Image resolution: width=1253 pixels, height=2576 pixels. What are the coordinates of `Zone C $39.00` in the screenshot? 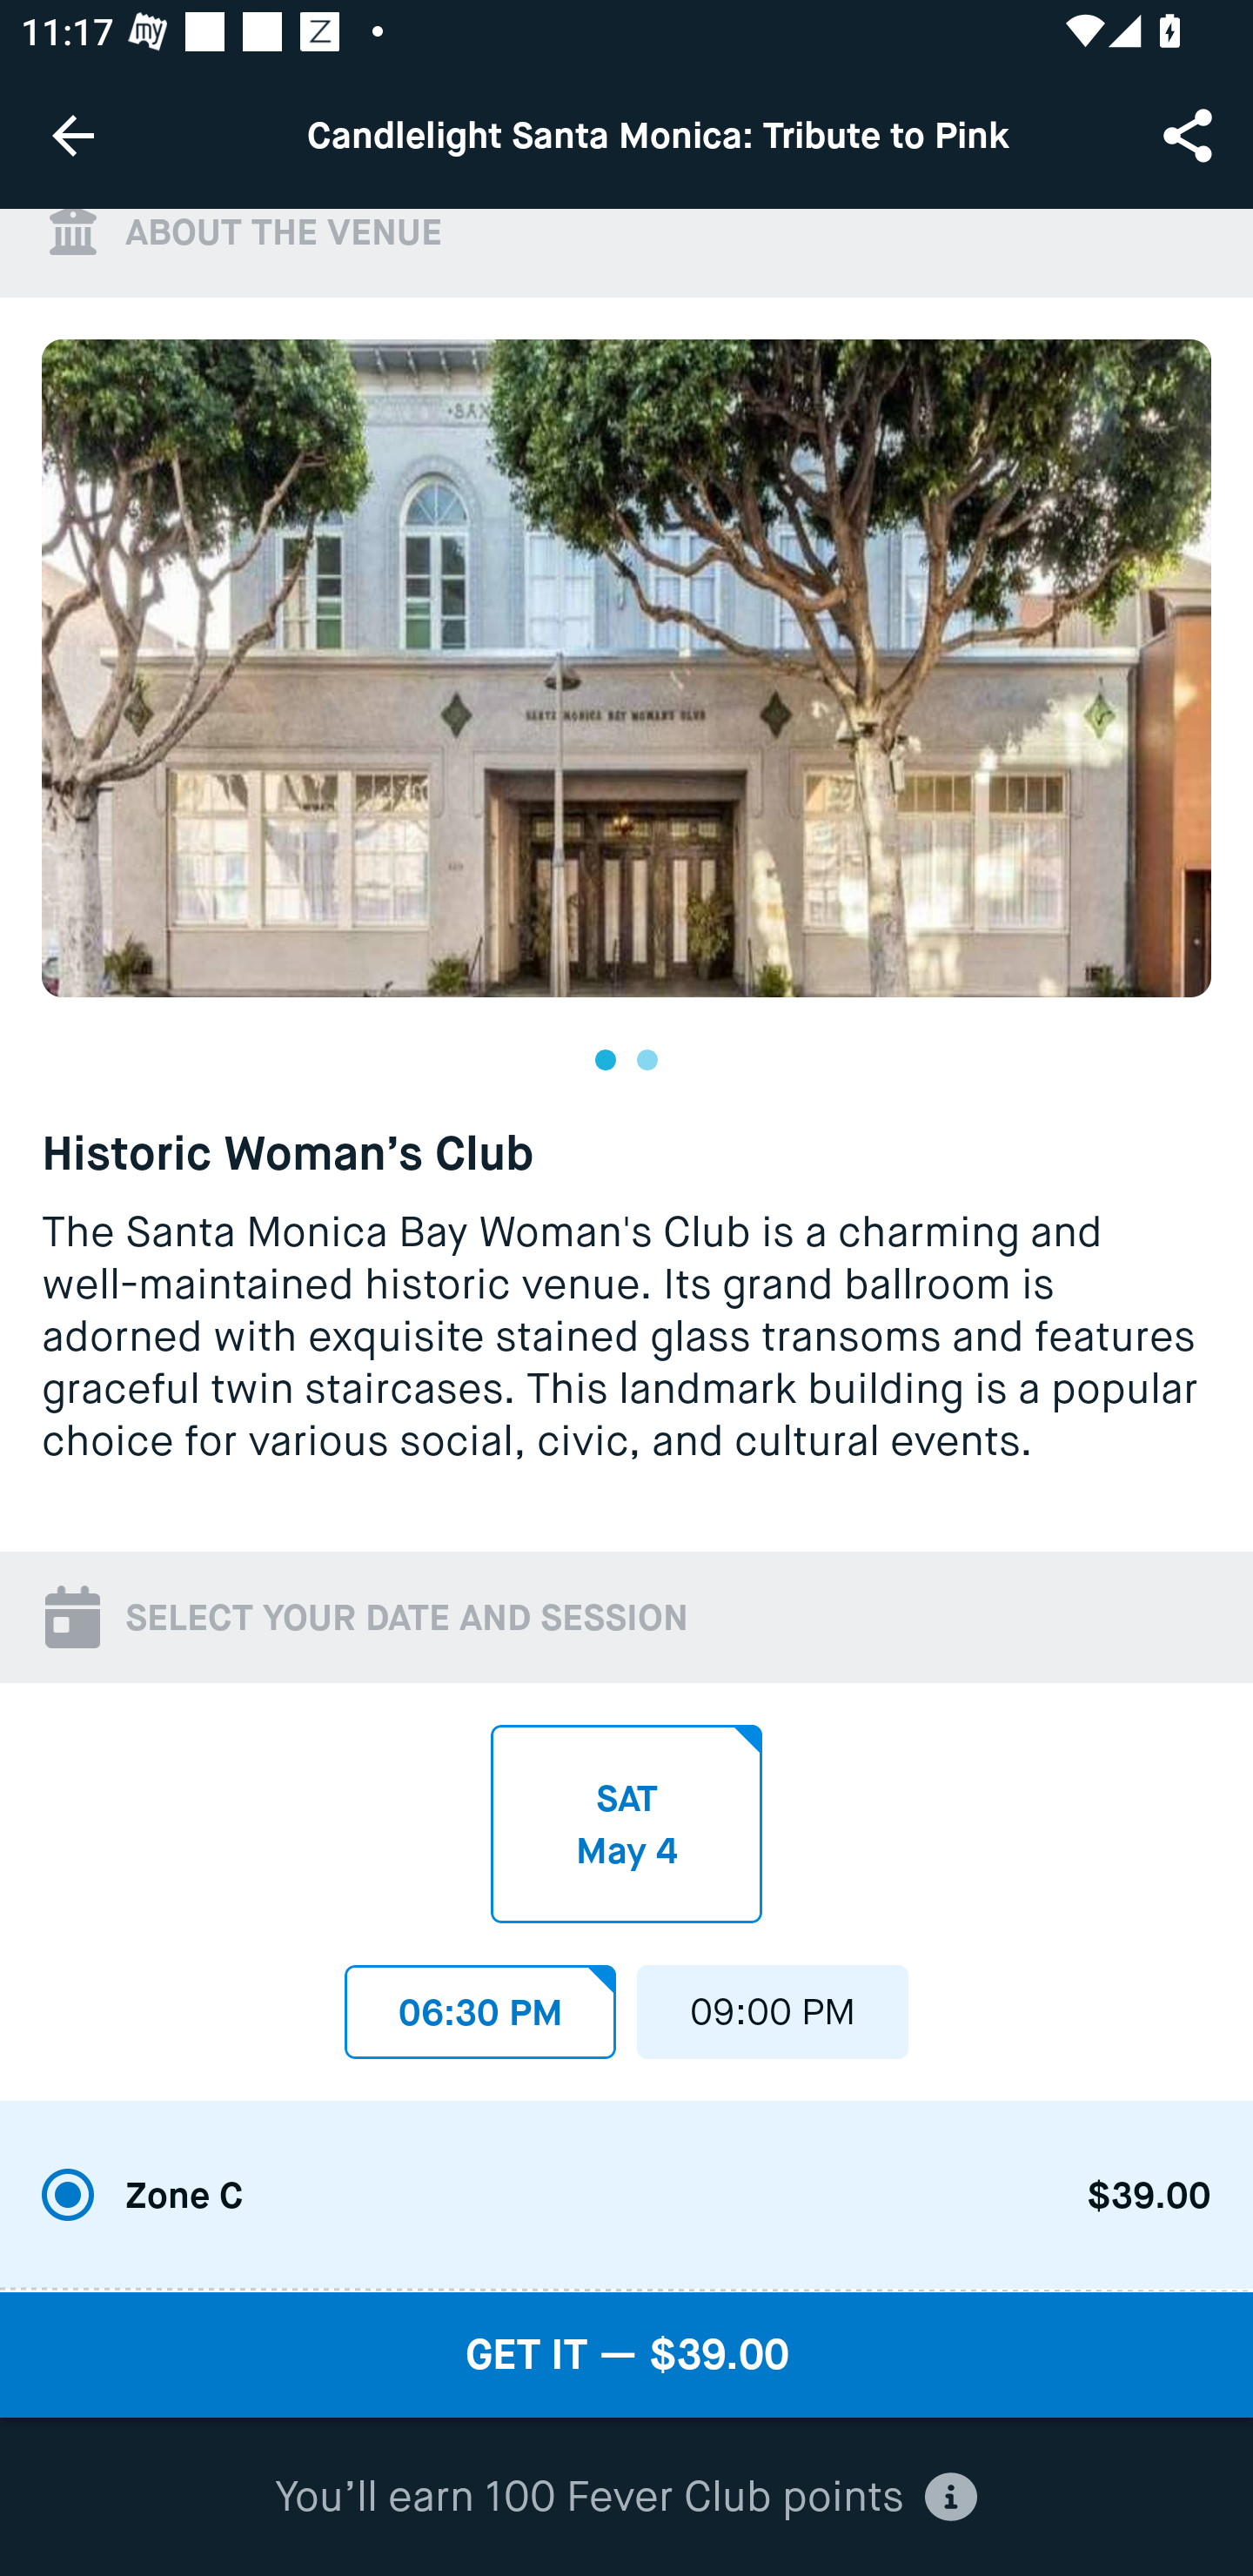 It's located at (626, 2197).